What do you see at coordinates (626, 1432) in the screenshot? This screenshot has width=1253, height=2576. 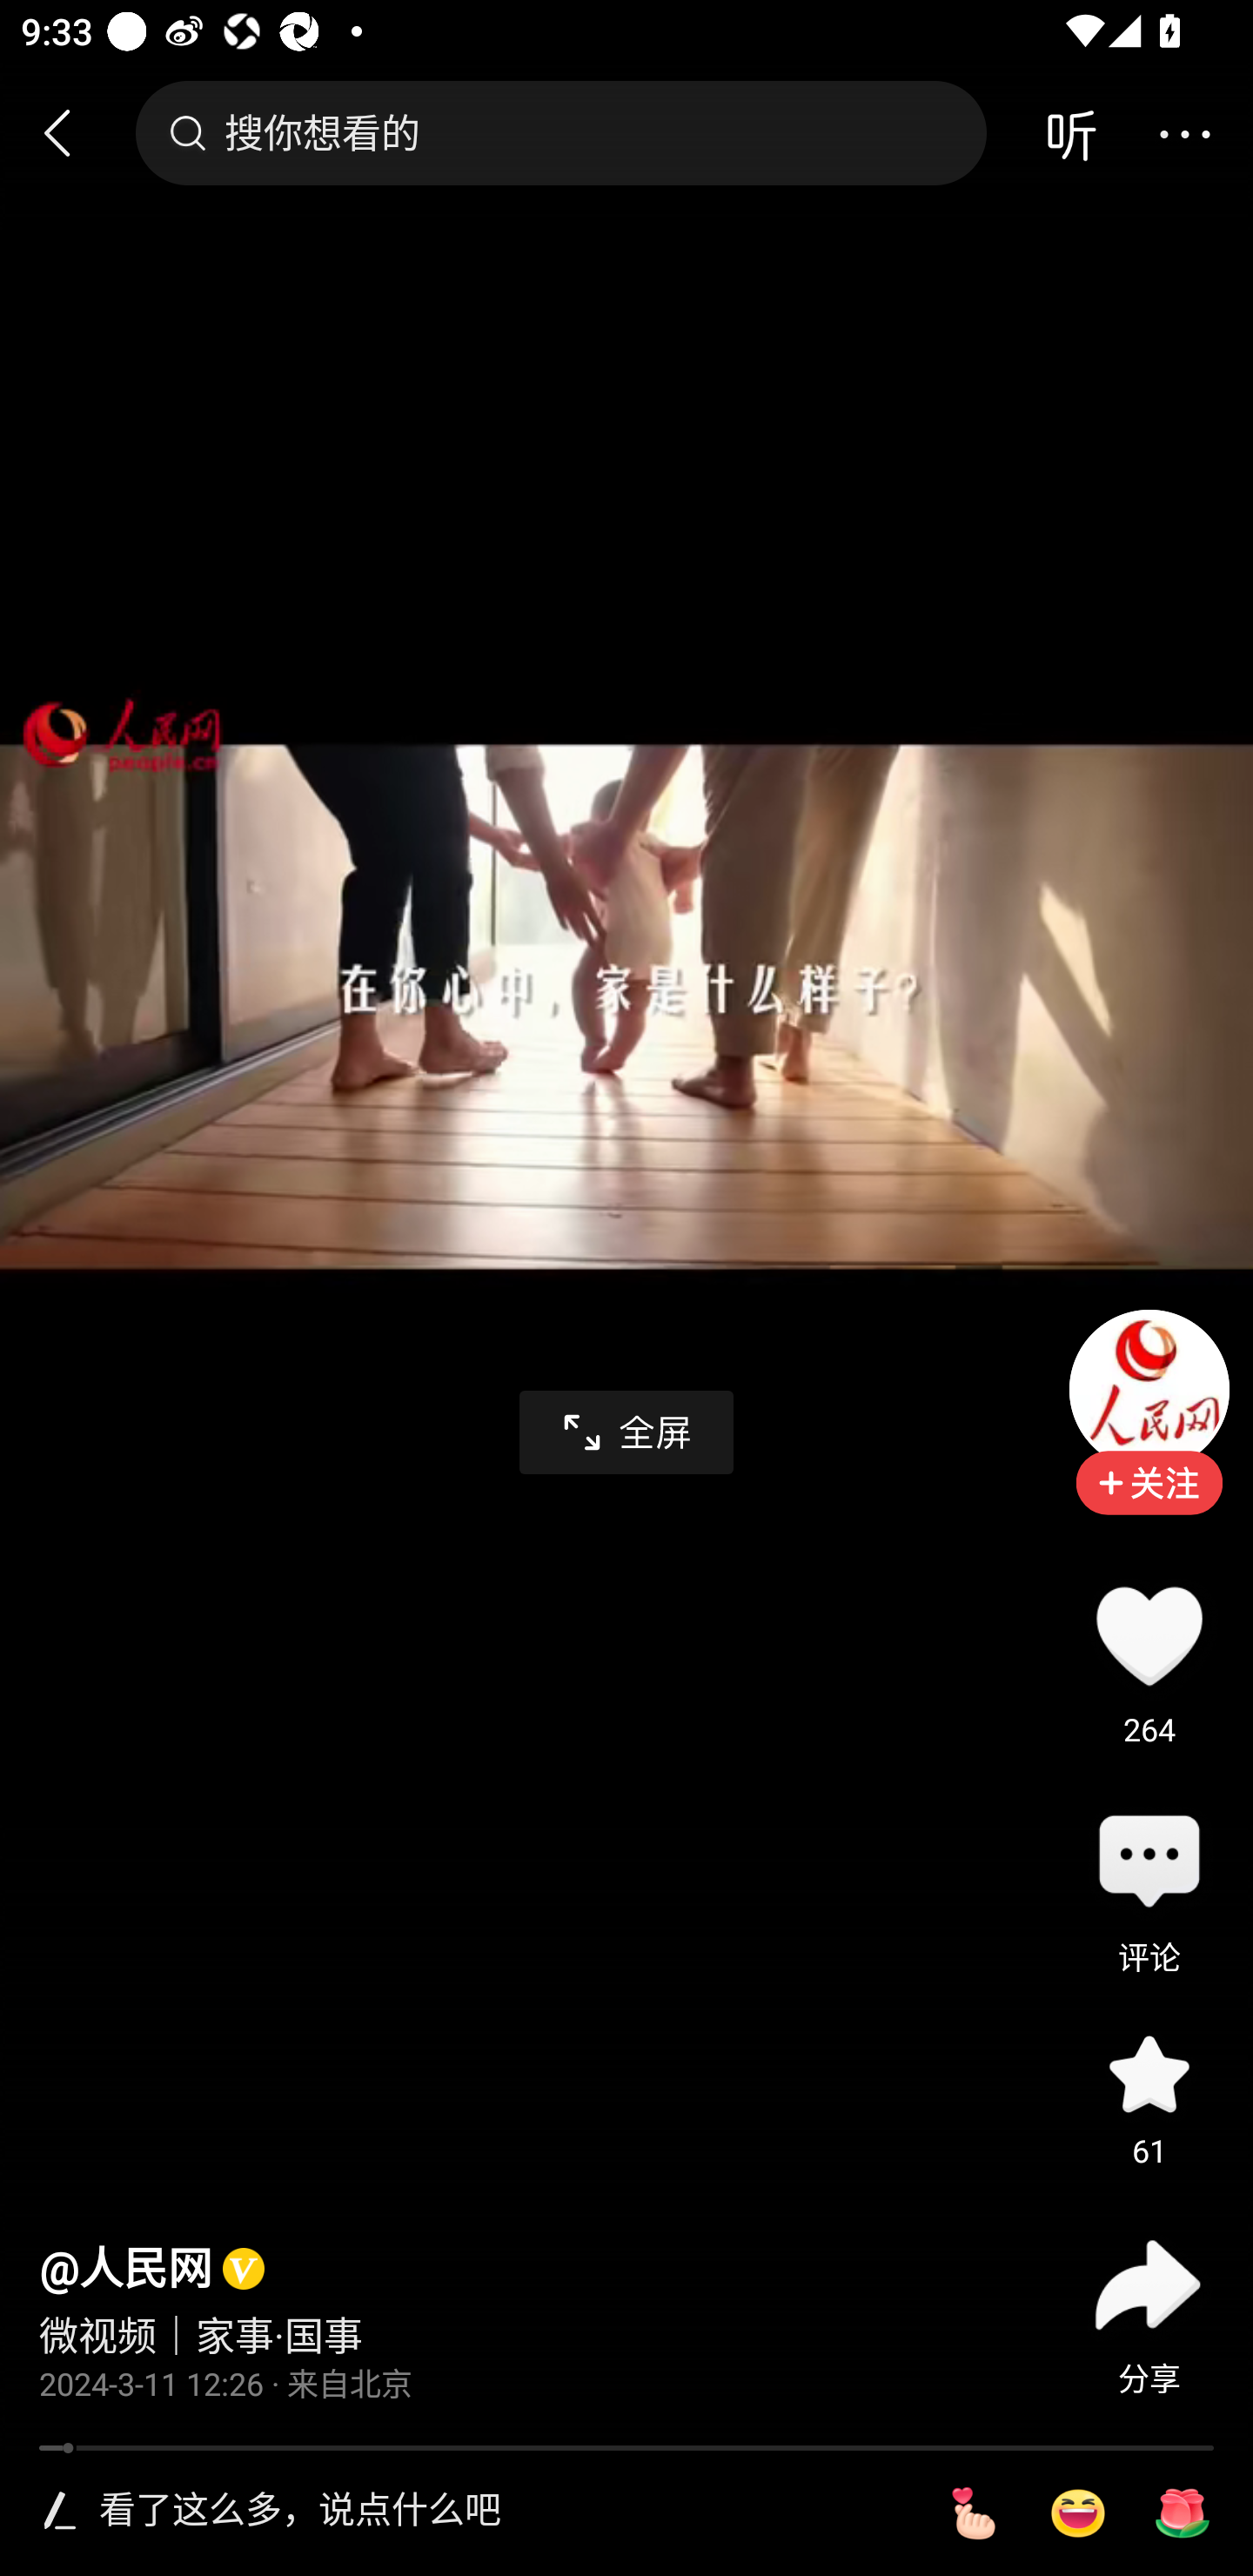 I see `全屏播放` at bounding box center [626, 1432].